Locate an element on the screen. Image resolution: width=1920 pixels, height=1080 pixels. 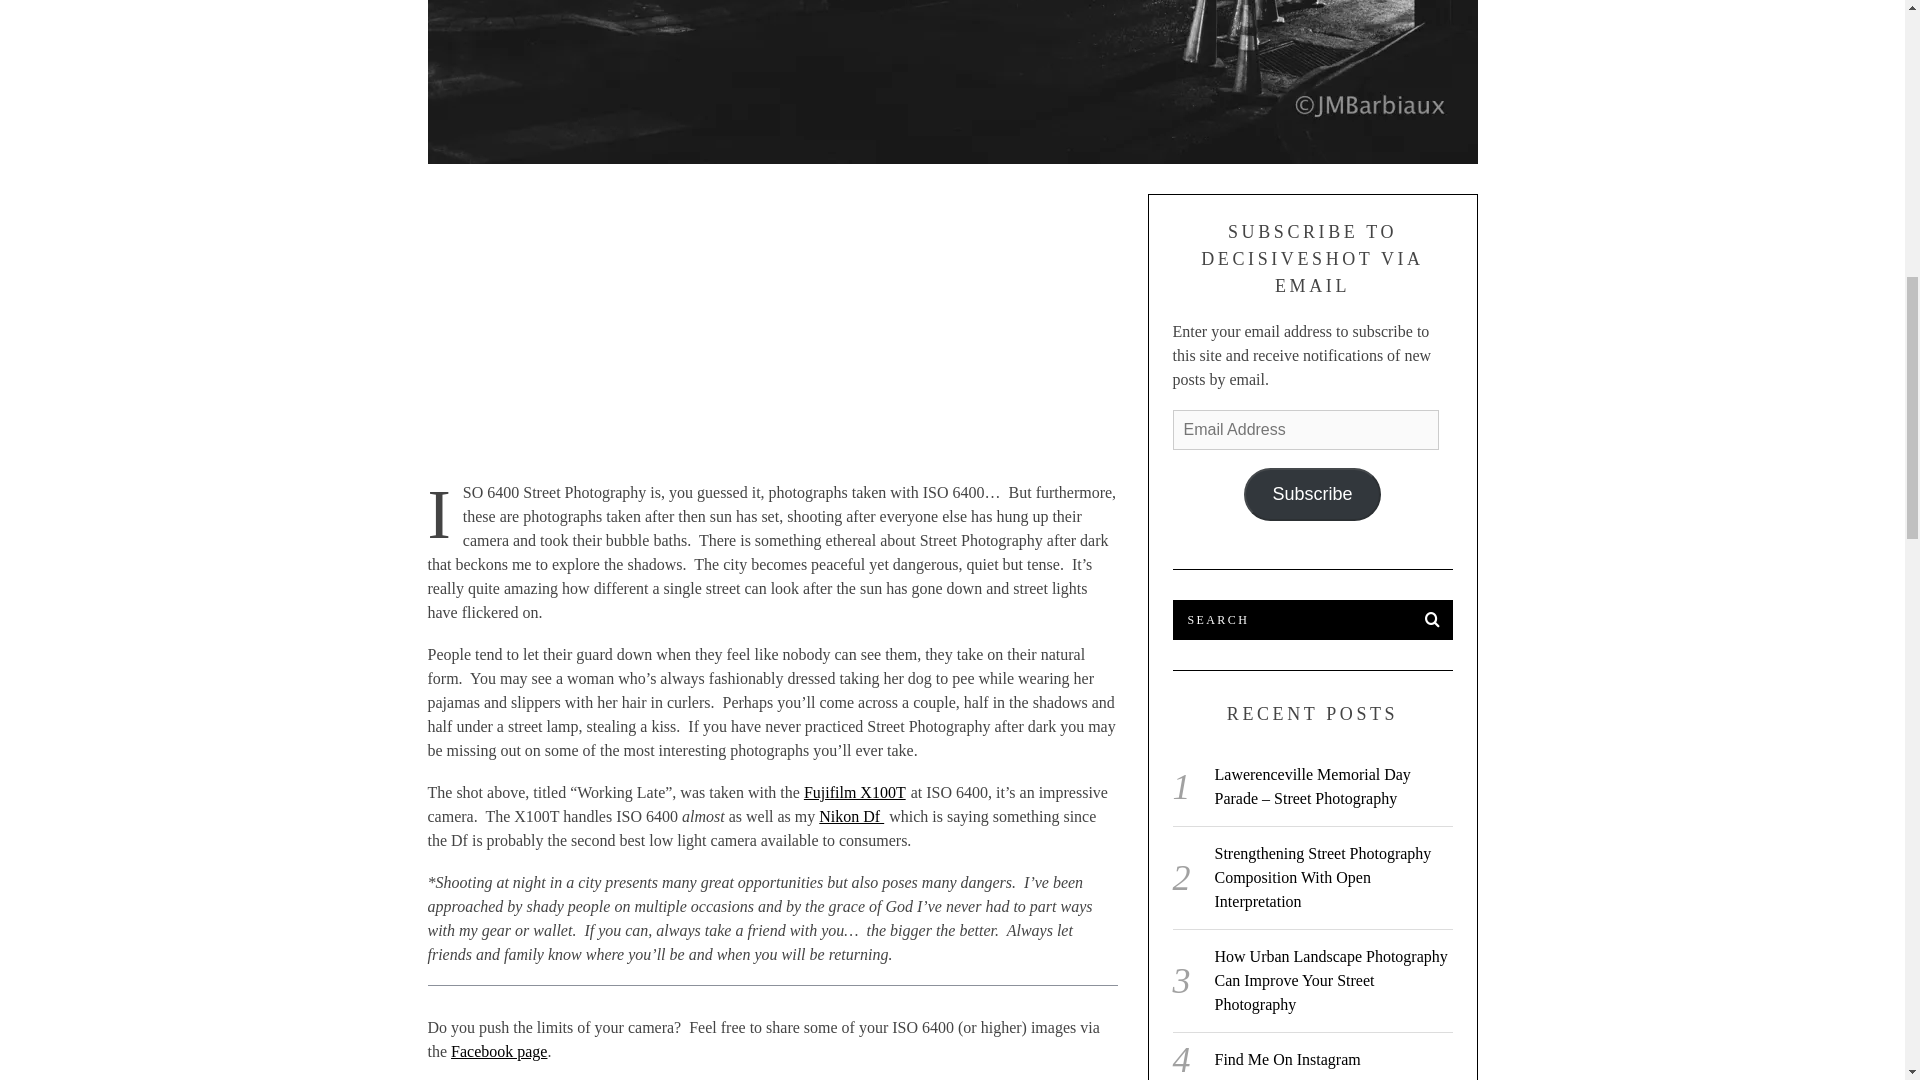
PhotolisticLife's Facebook Page is located at coordinates (499, 1051).